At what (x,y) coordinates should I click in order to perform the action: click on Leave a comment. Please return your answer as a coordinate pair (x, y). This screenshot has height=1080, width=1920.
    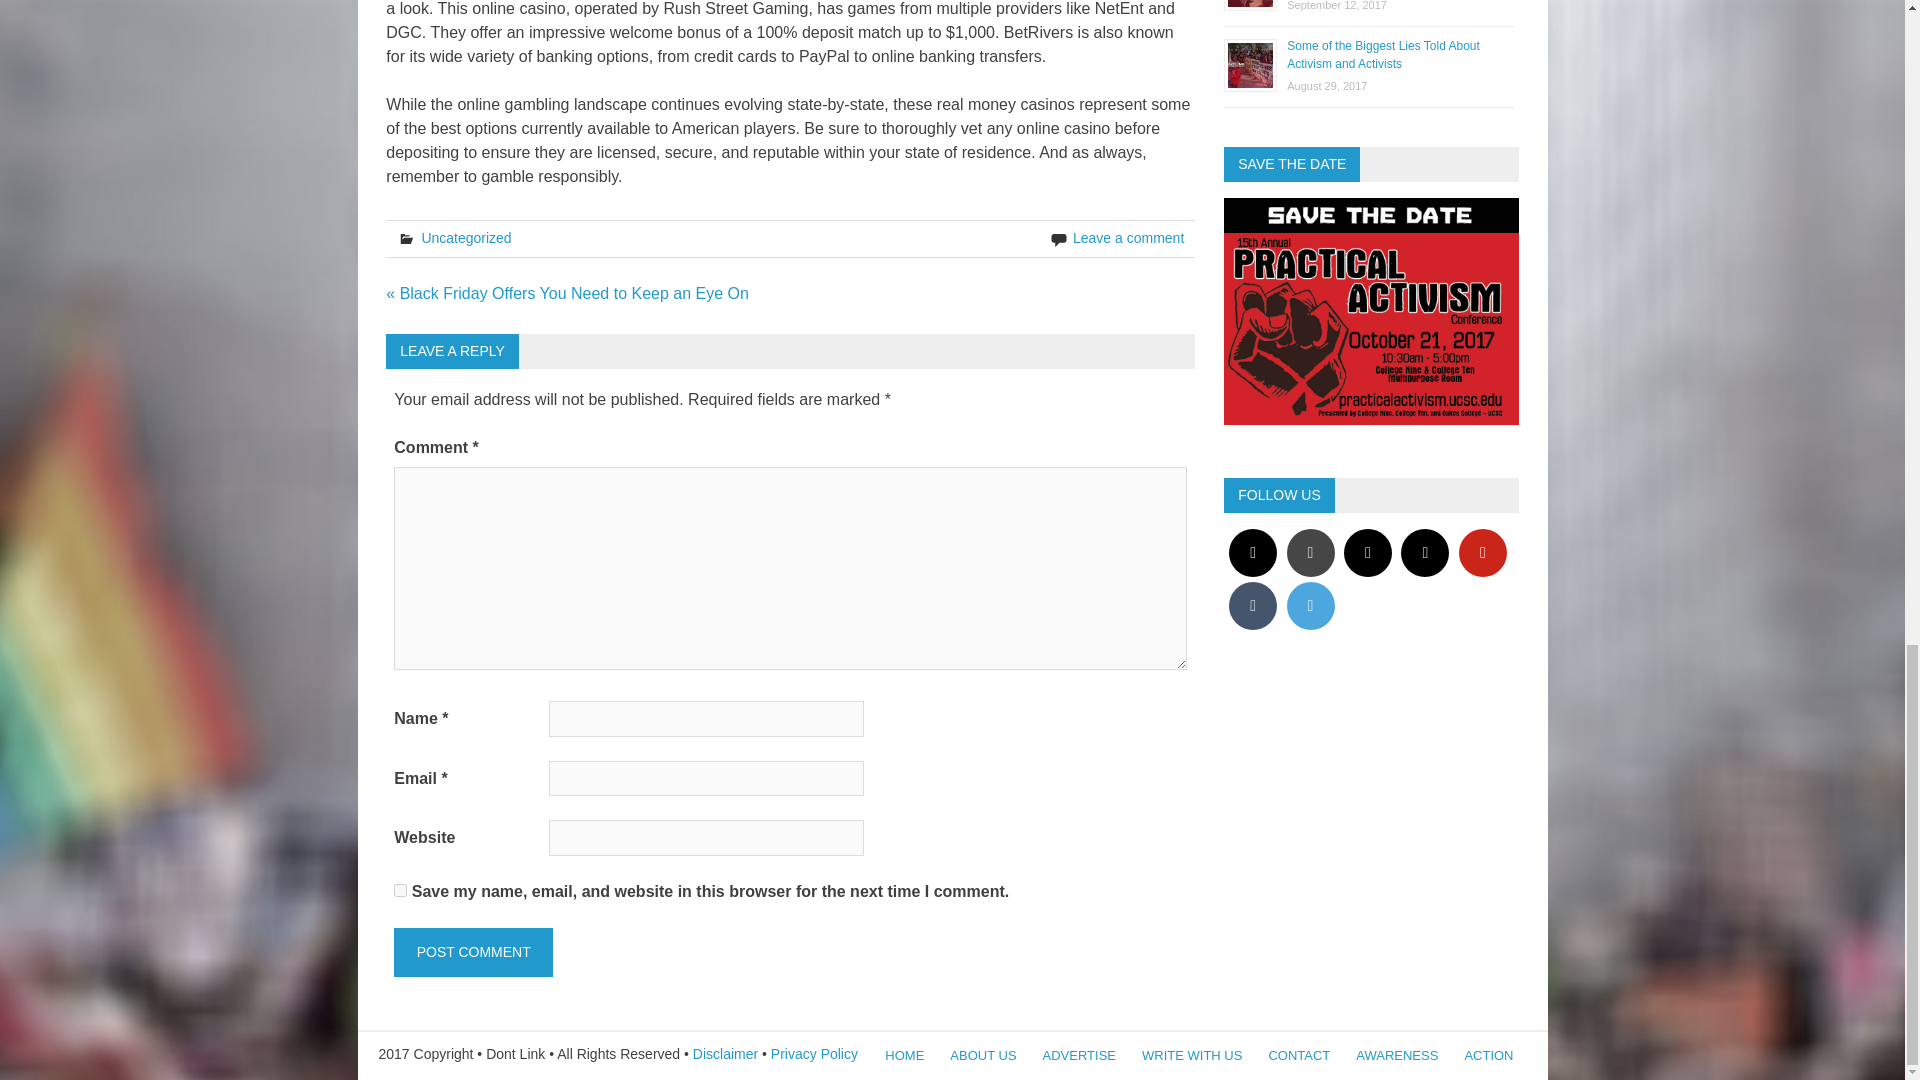
    Looking at the image, I should click on (1128, 238).